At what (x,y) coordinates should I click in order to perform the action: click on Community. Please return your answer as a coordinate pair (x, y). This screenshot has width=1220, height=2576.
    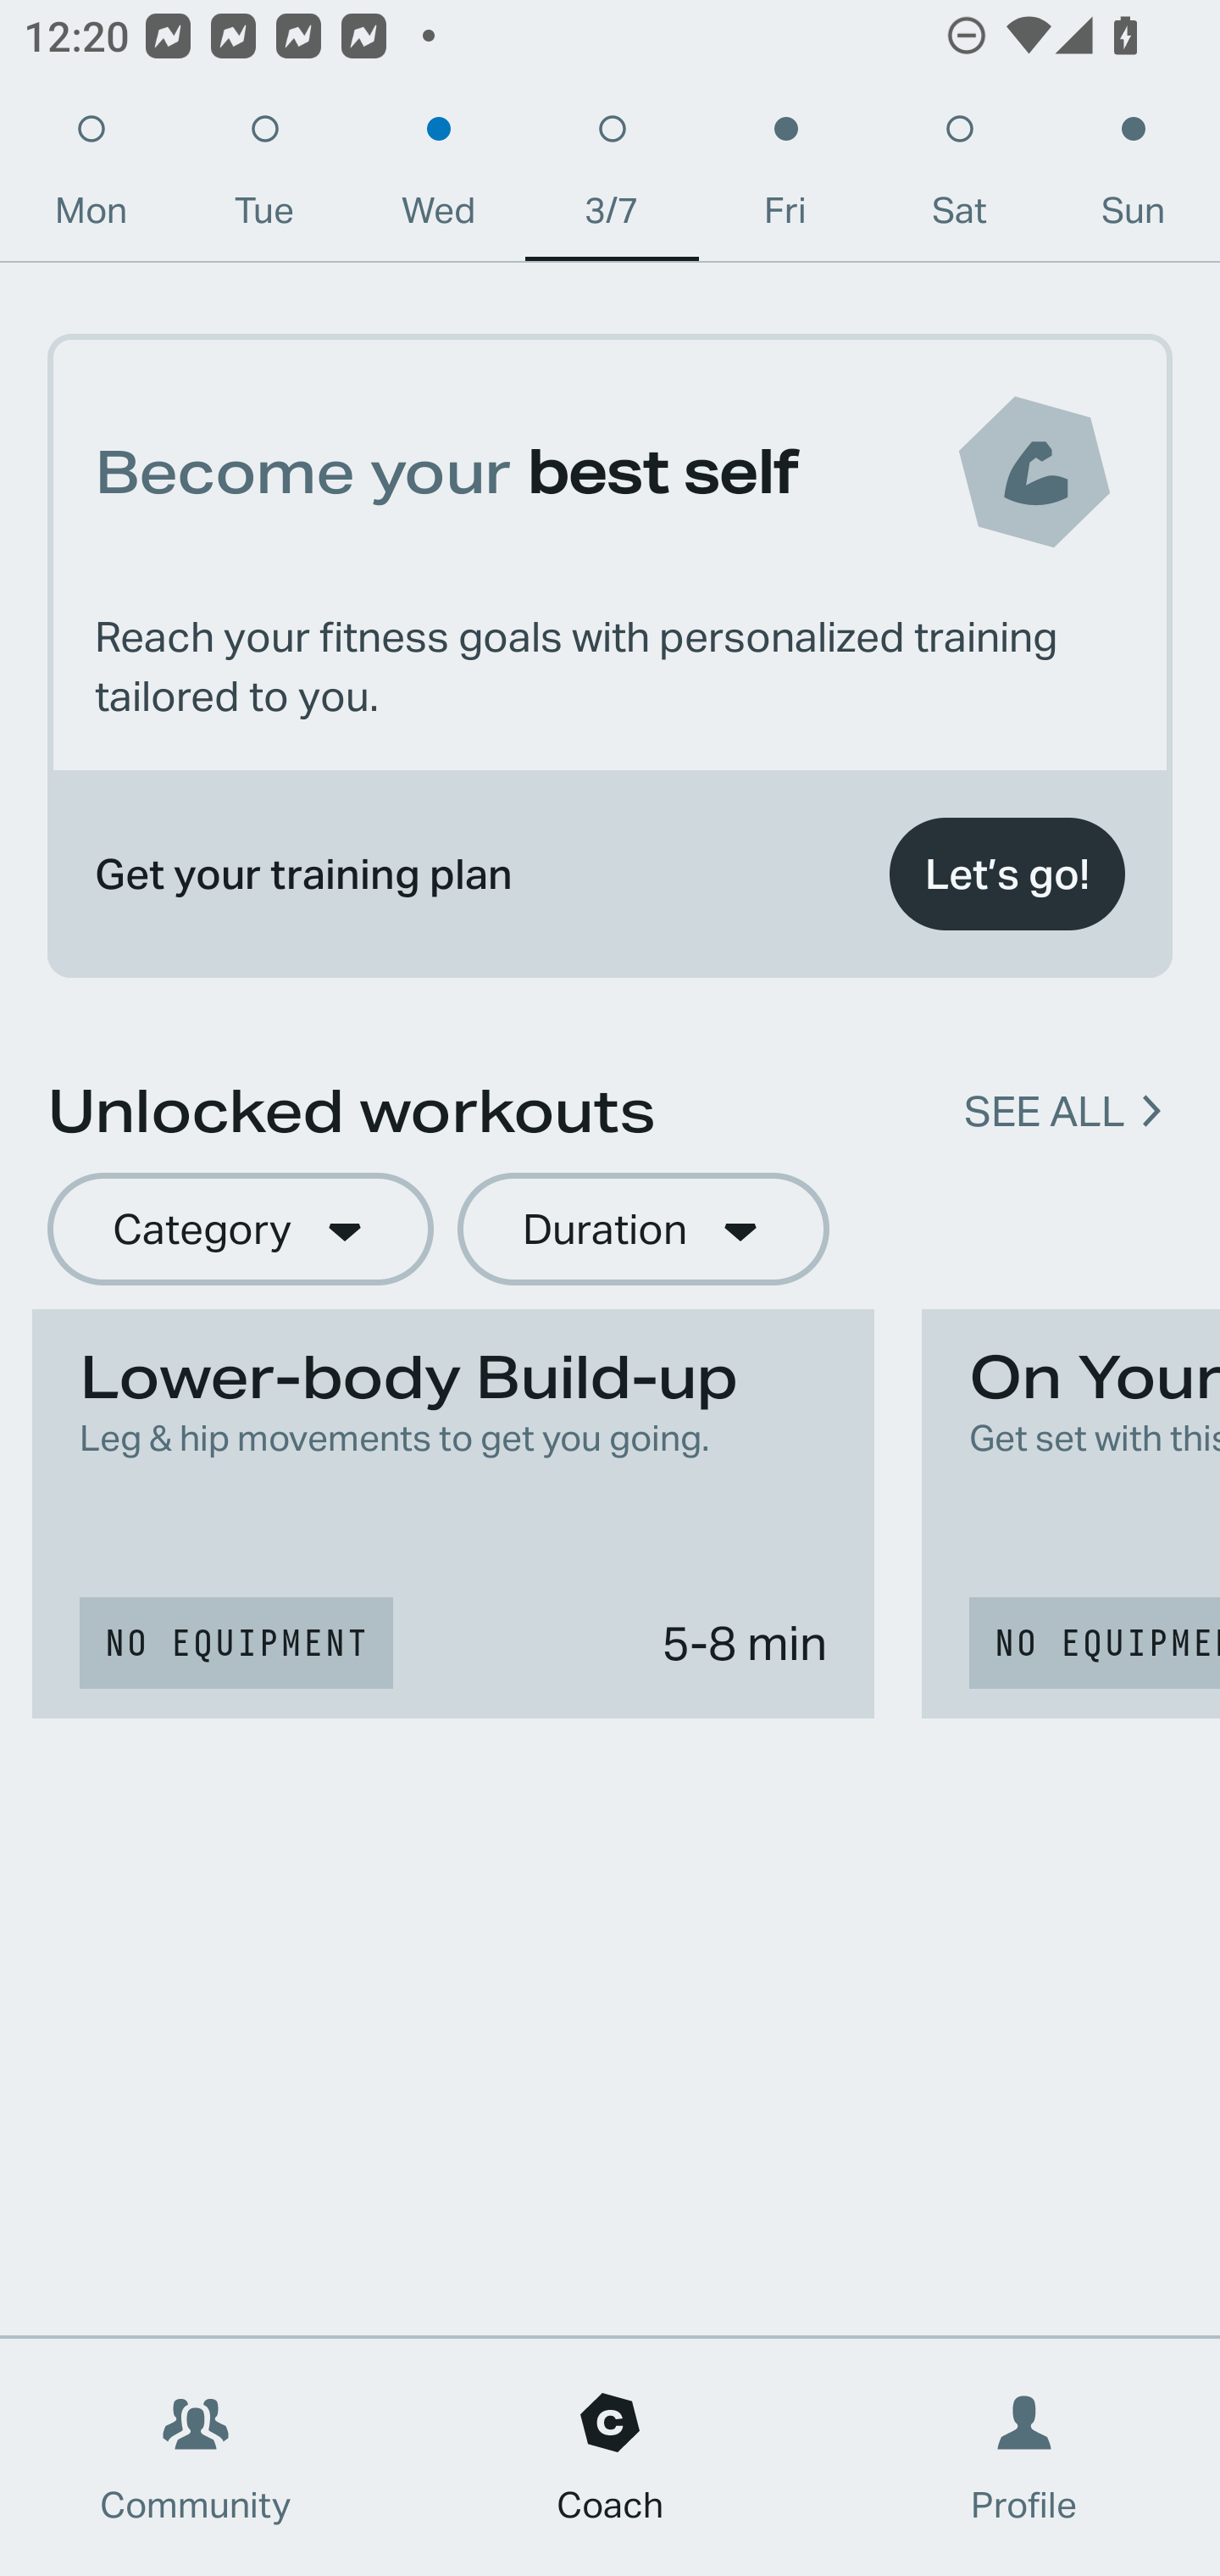
    Looking at the image, I should click on (196, 2457).